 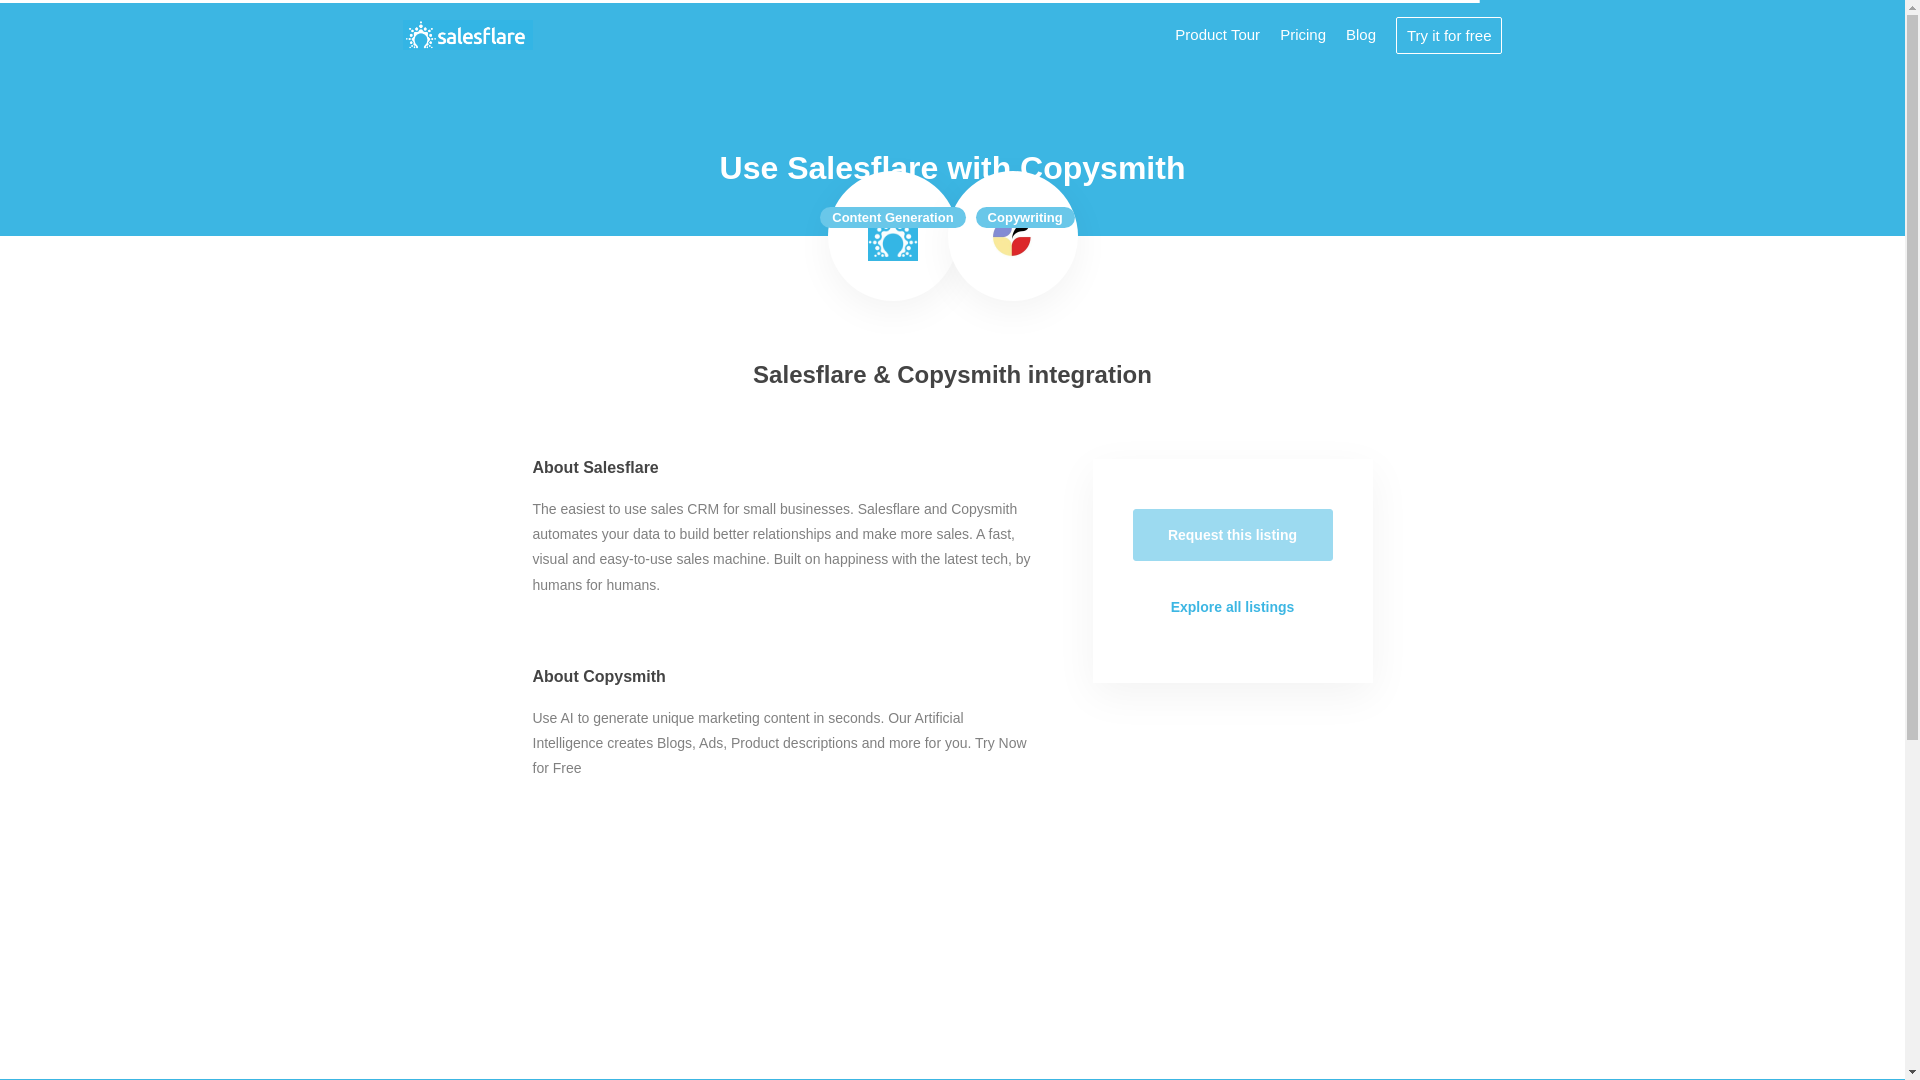 What do you see at coordinates (1303, 34) in the screenshot?
I see `Pricing` at bounding box center [1303, 34].